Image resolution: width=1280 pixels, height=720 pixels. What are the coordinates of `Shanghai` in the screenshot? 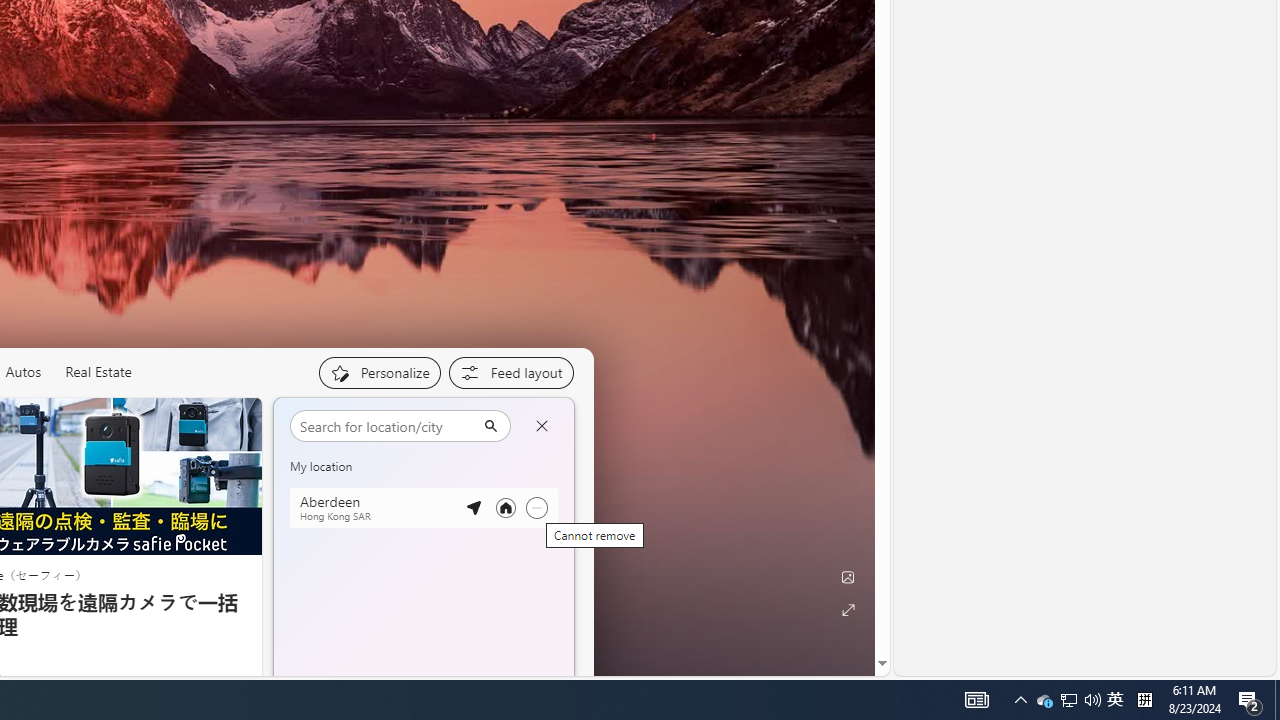 It's located at (319, 422).